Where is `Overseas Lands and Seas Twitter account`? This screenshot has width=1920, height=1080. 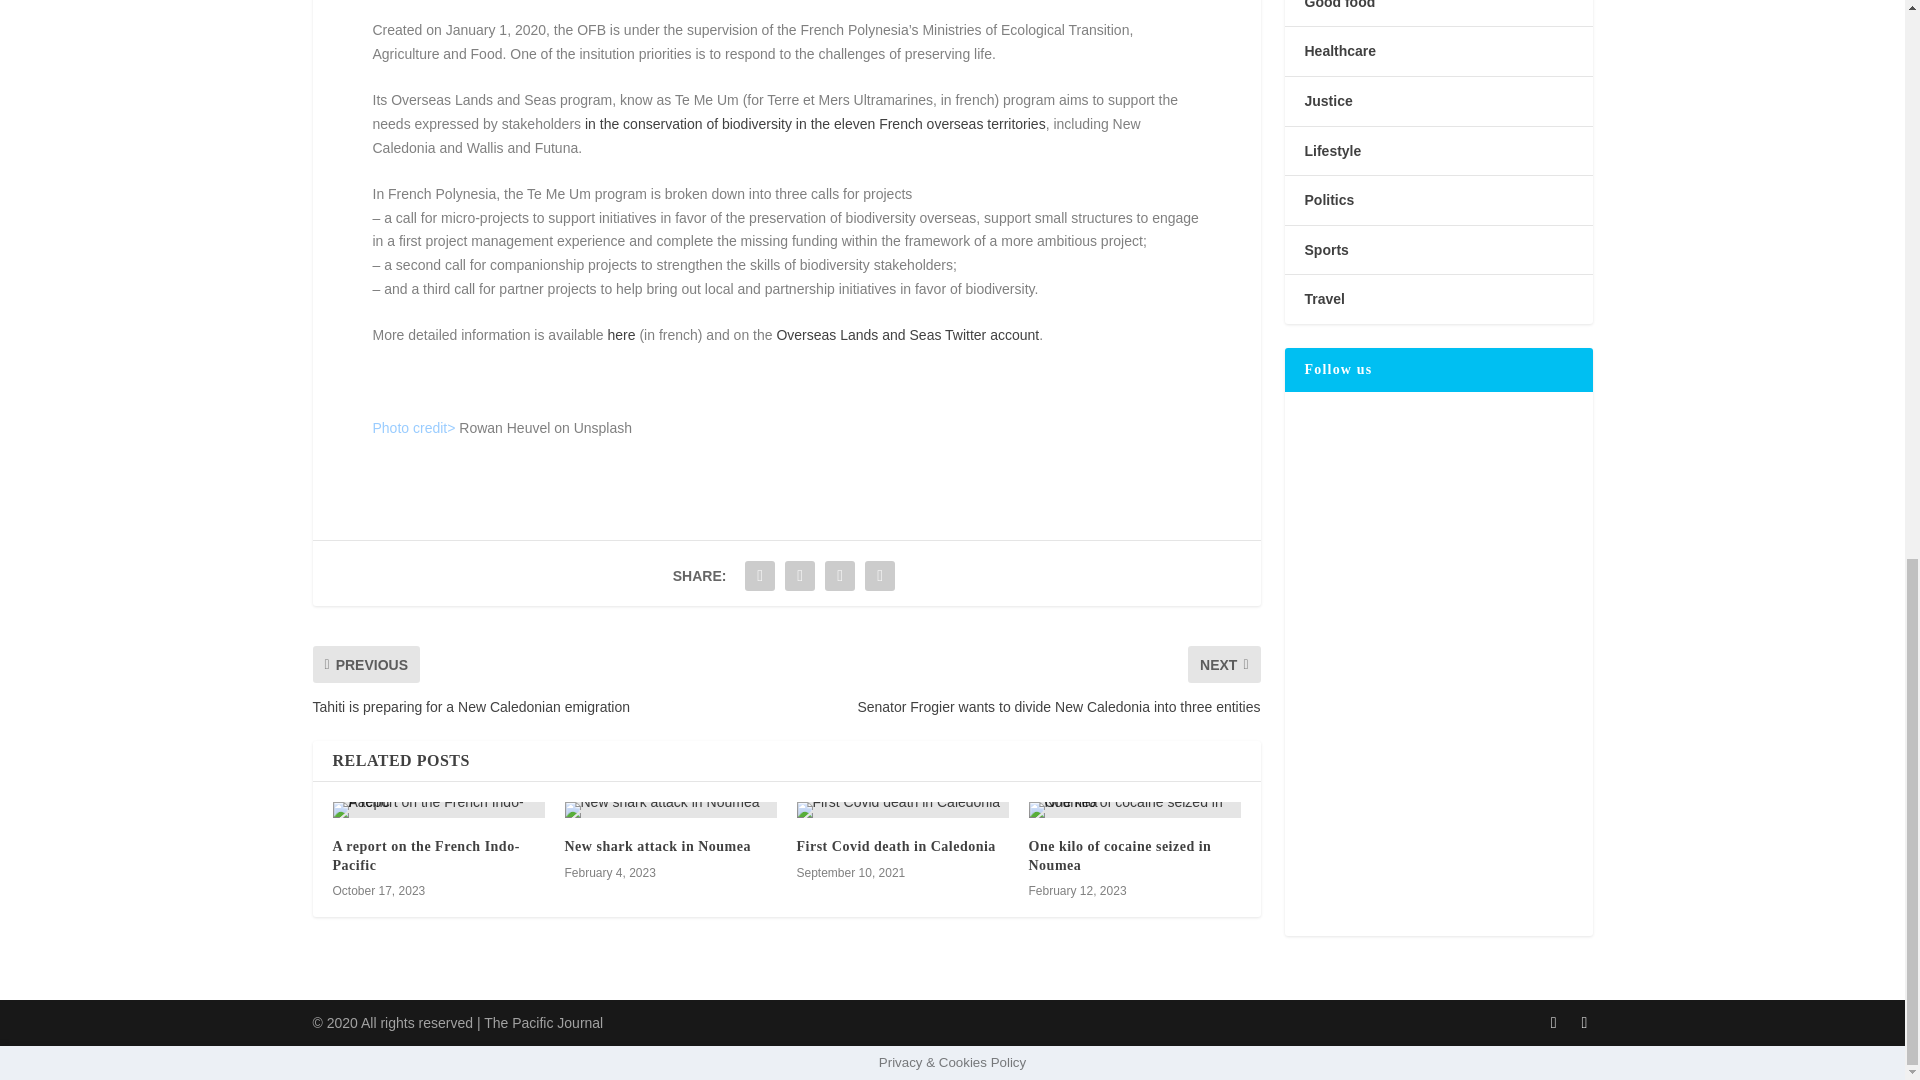
Overseas Lands and Seas Twitter account is located at coordinates (906, 335).